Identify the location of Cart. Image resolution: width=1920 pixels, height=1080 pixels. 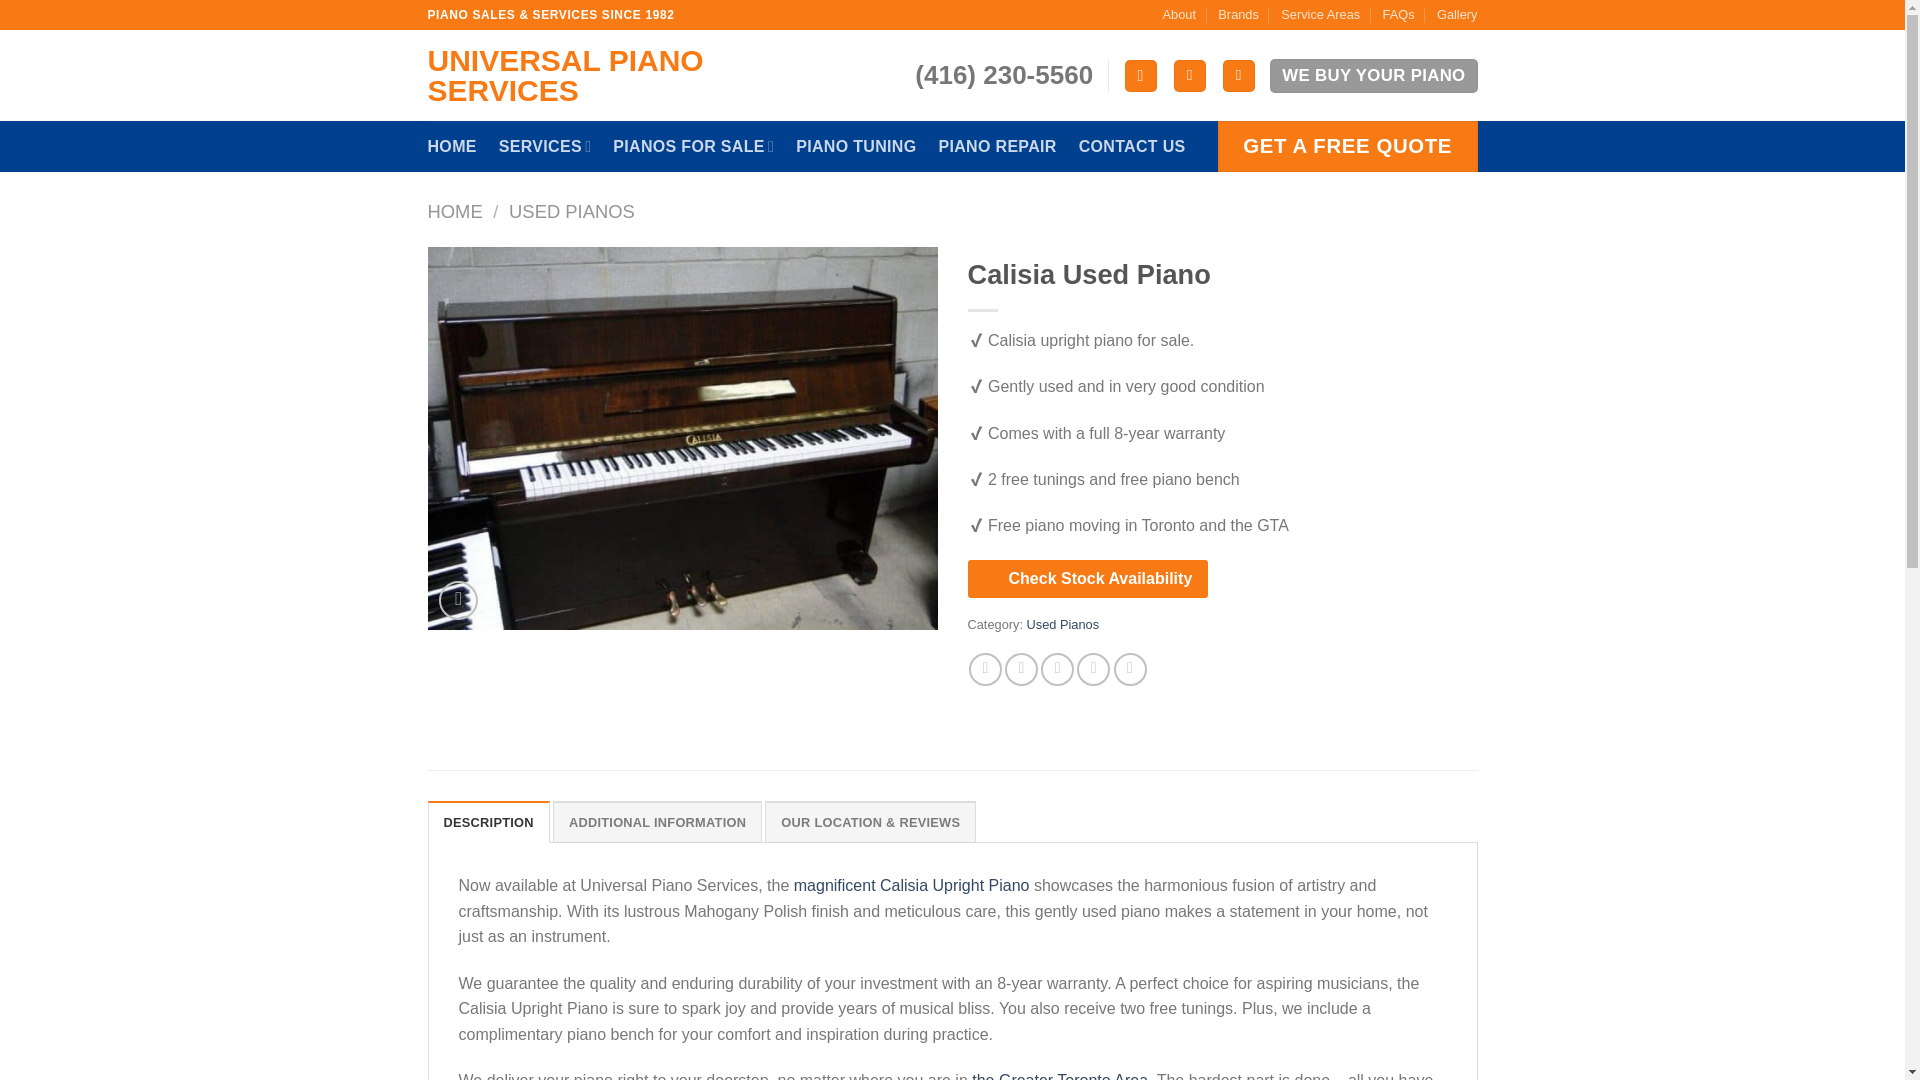
(1239, 76).